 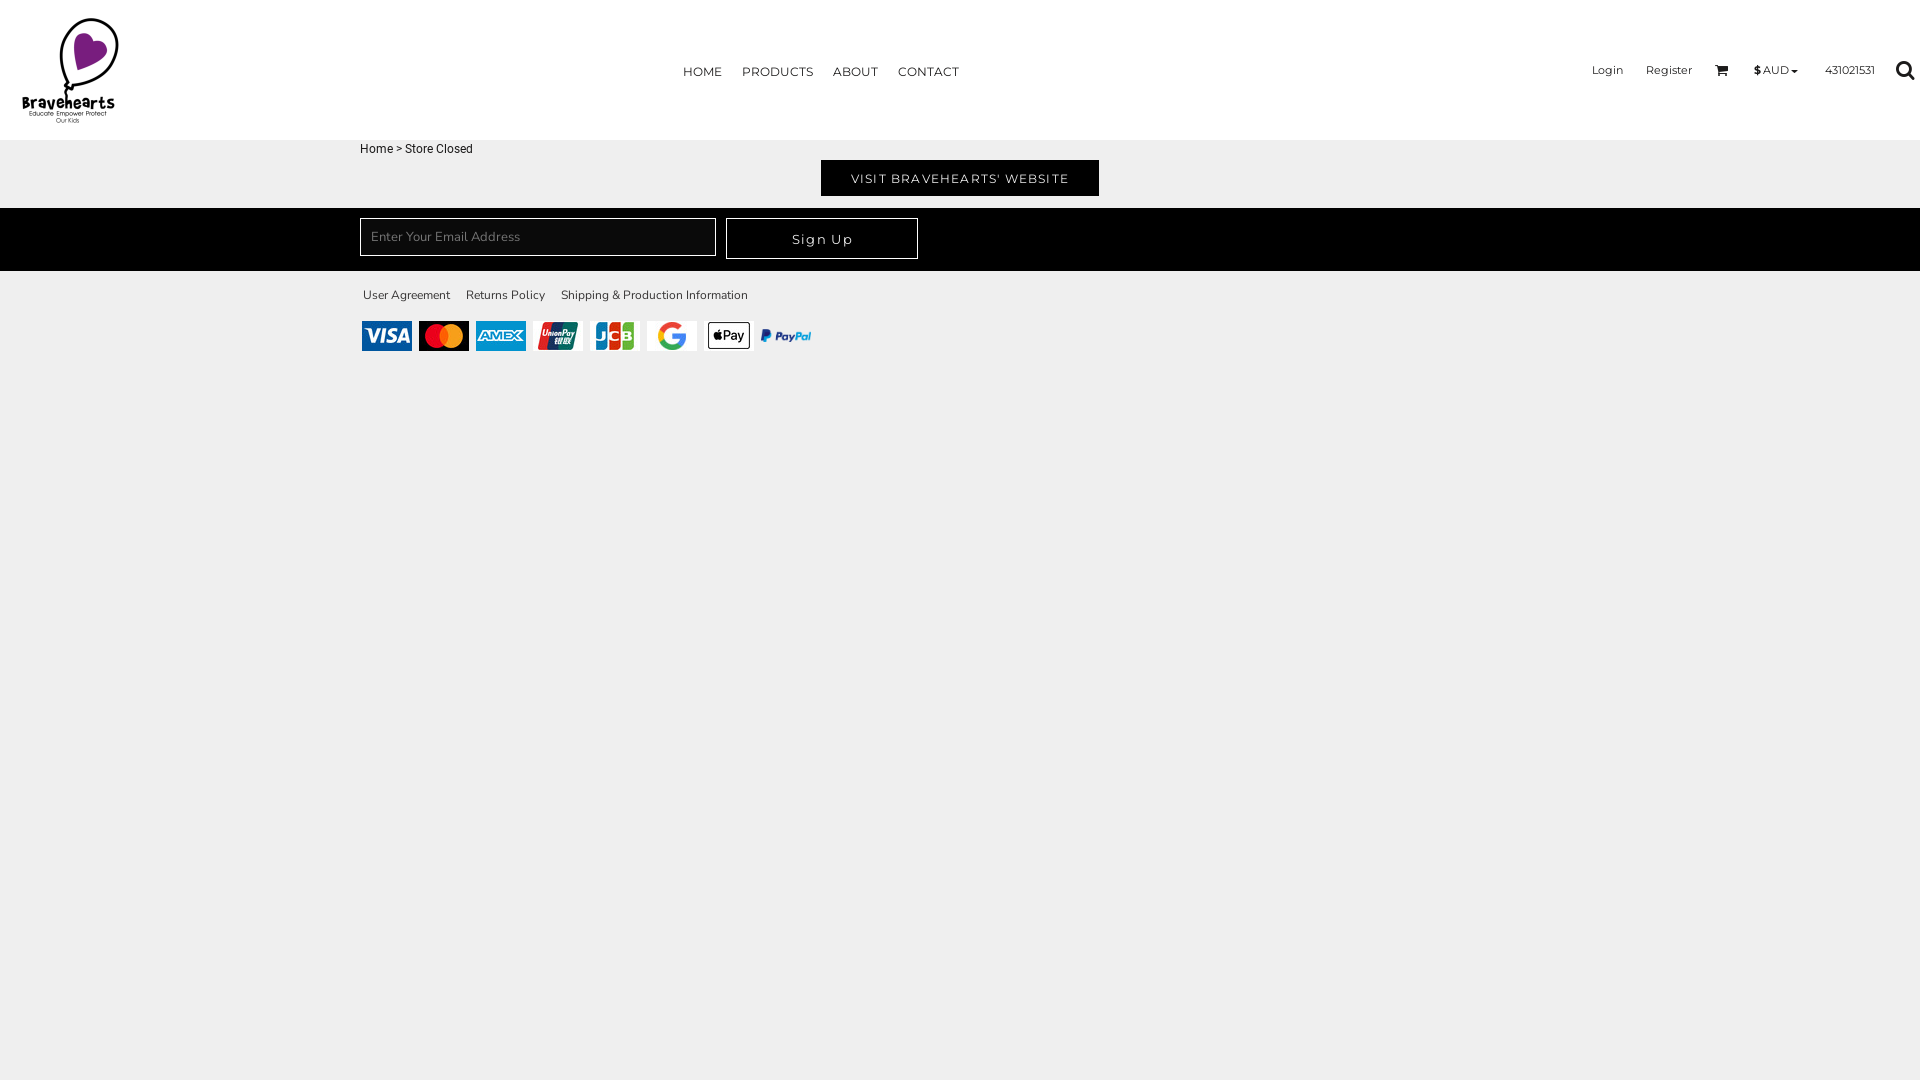 What do you see at coordinates (960, 178) in the screenshot?
I see `VISIT BRAVEHEARTS' WEBSITE` at bounding box center [960, 178].